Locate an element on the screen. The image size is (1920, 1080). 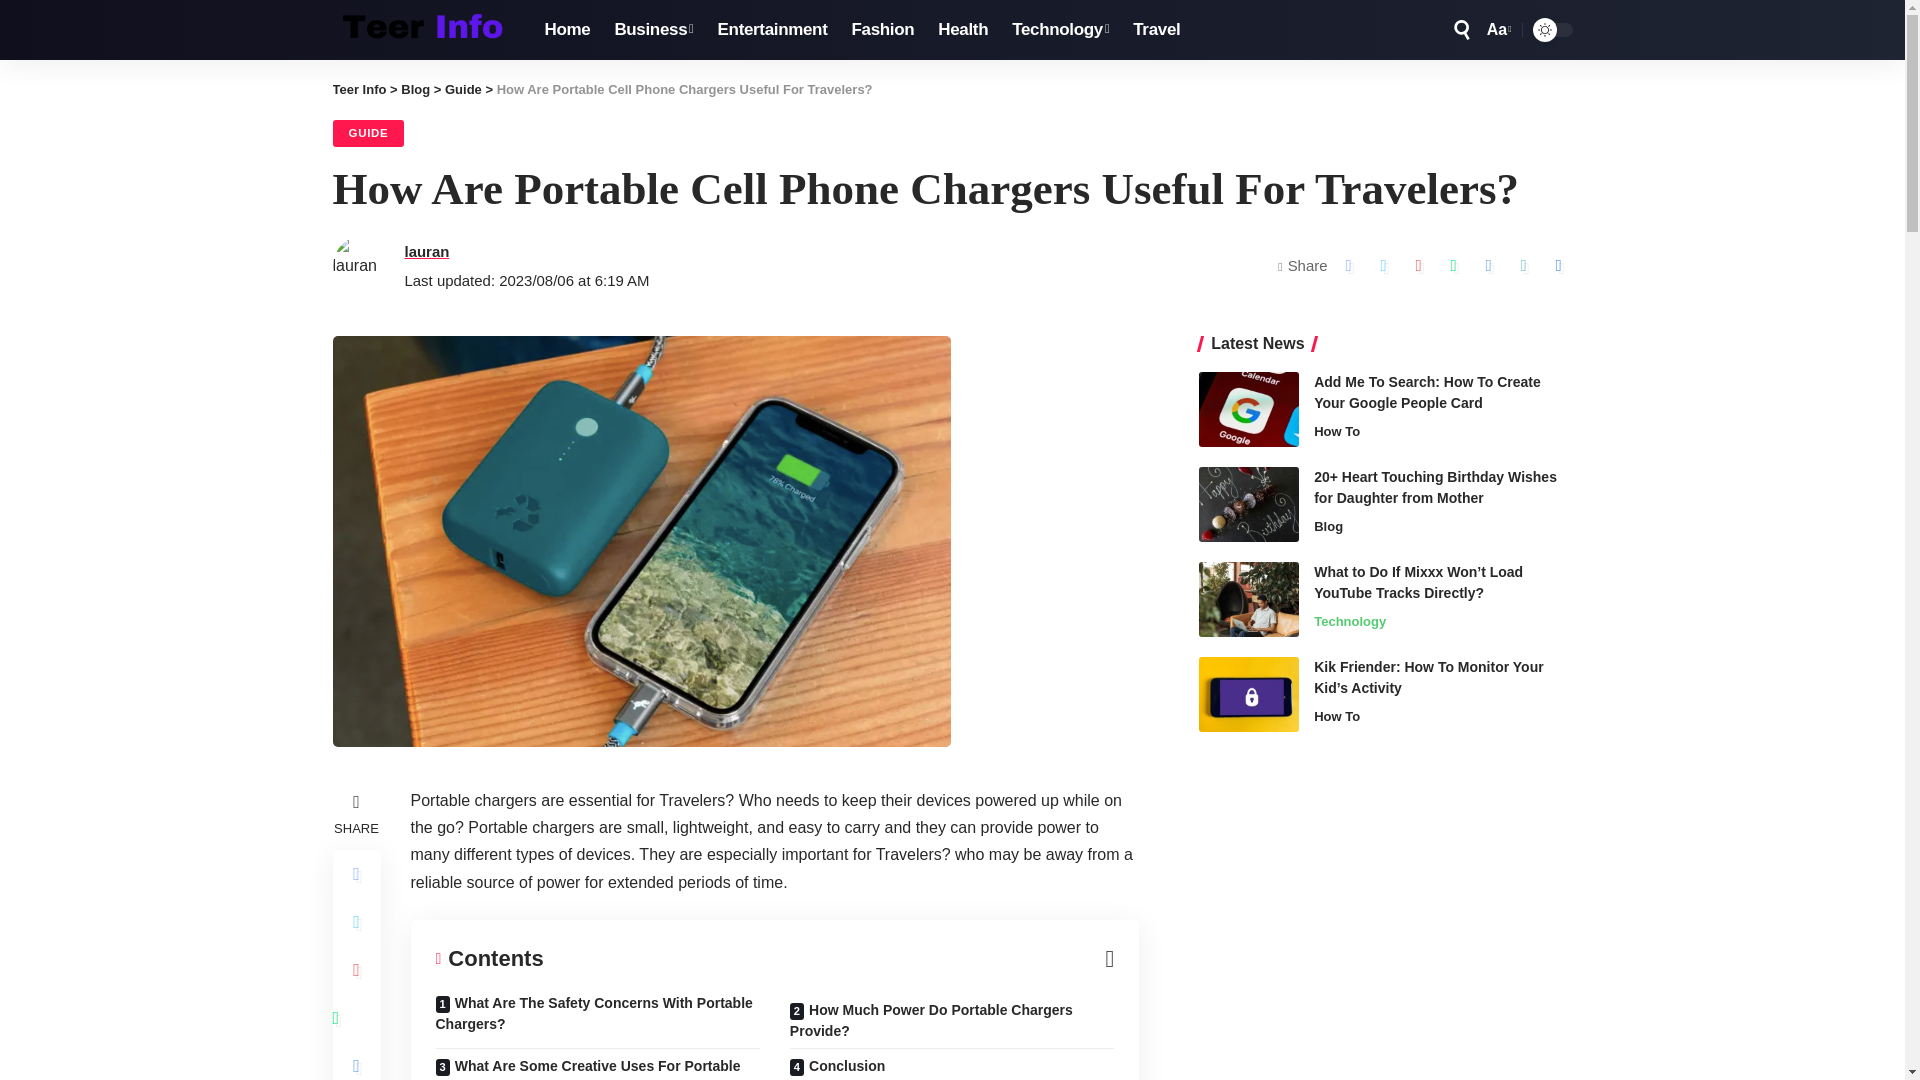
Travel is located at coordinates (1156, 30).